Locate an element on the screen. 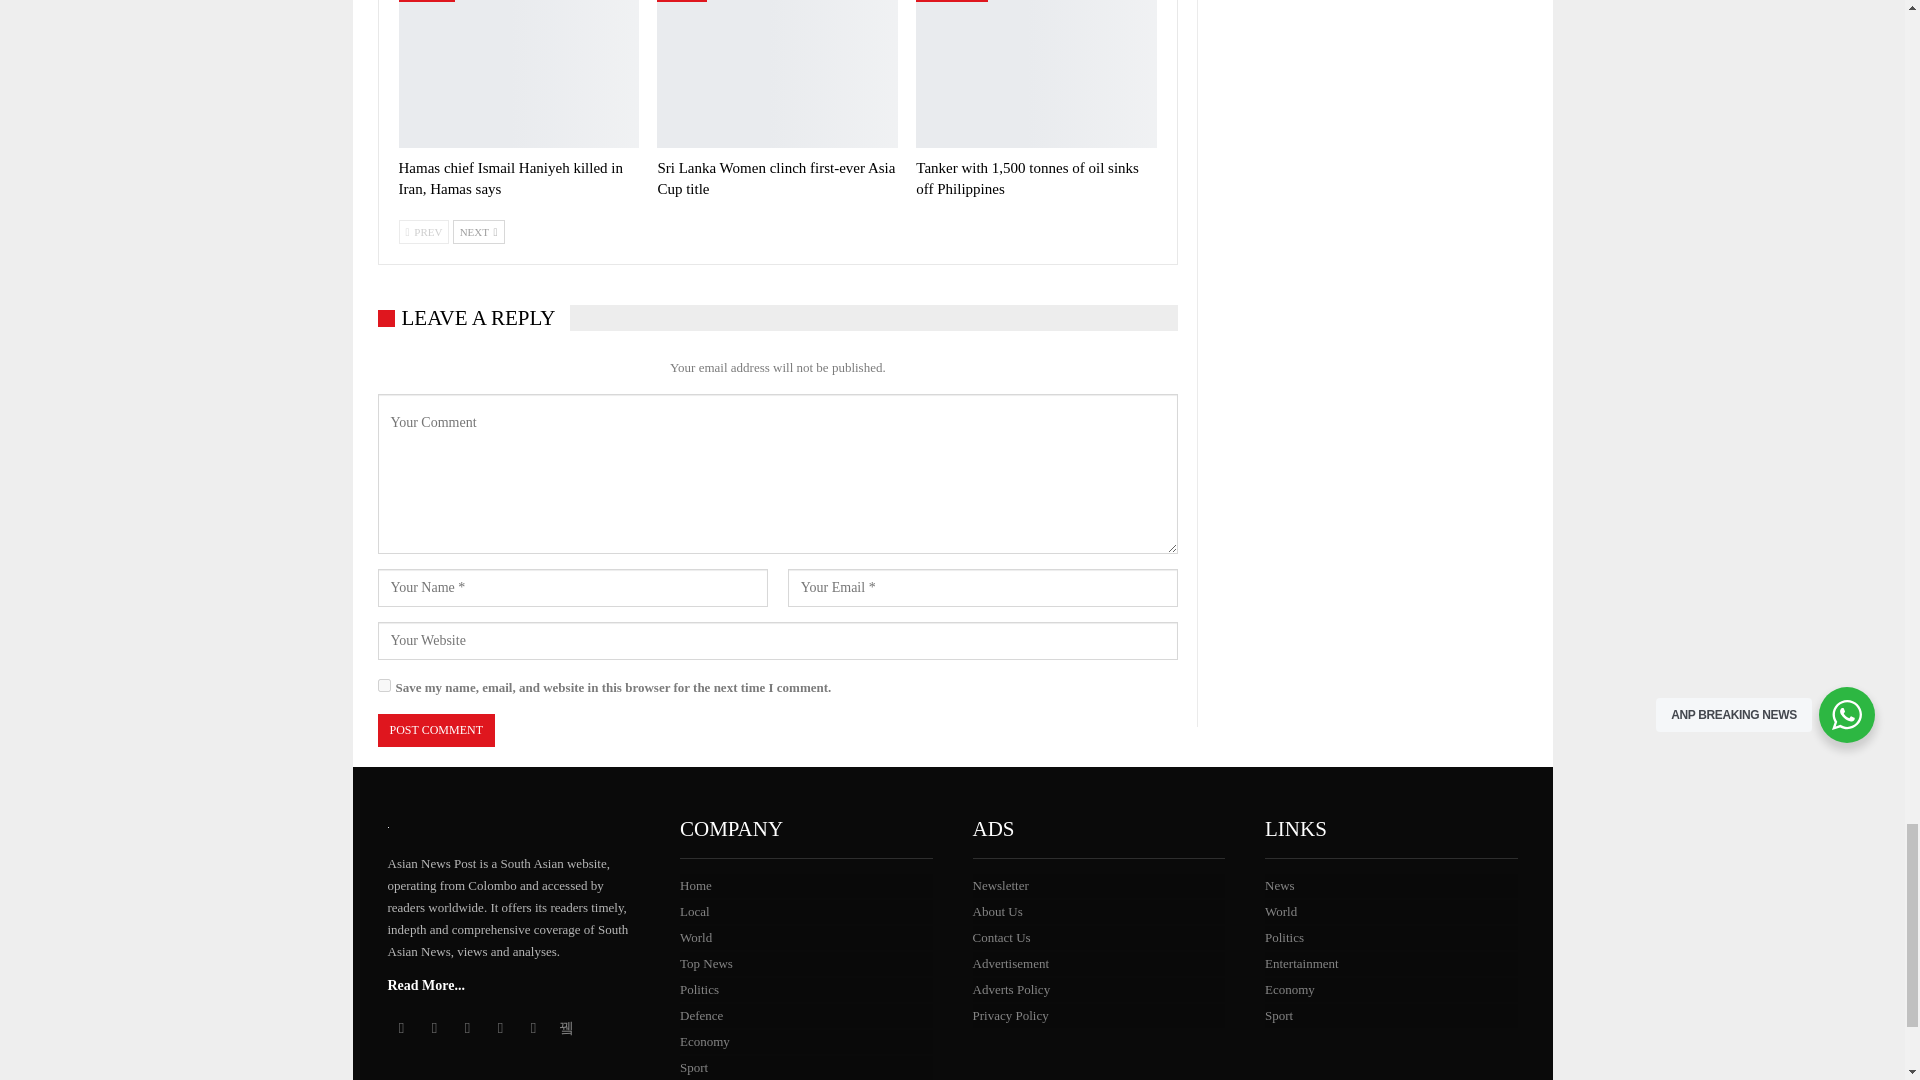 This screenshot has height=1080, width=1920. Sri Lanka Women clinch first-ever Asia Cup title is located at coordinates (777, 74).